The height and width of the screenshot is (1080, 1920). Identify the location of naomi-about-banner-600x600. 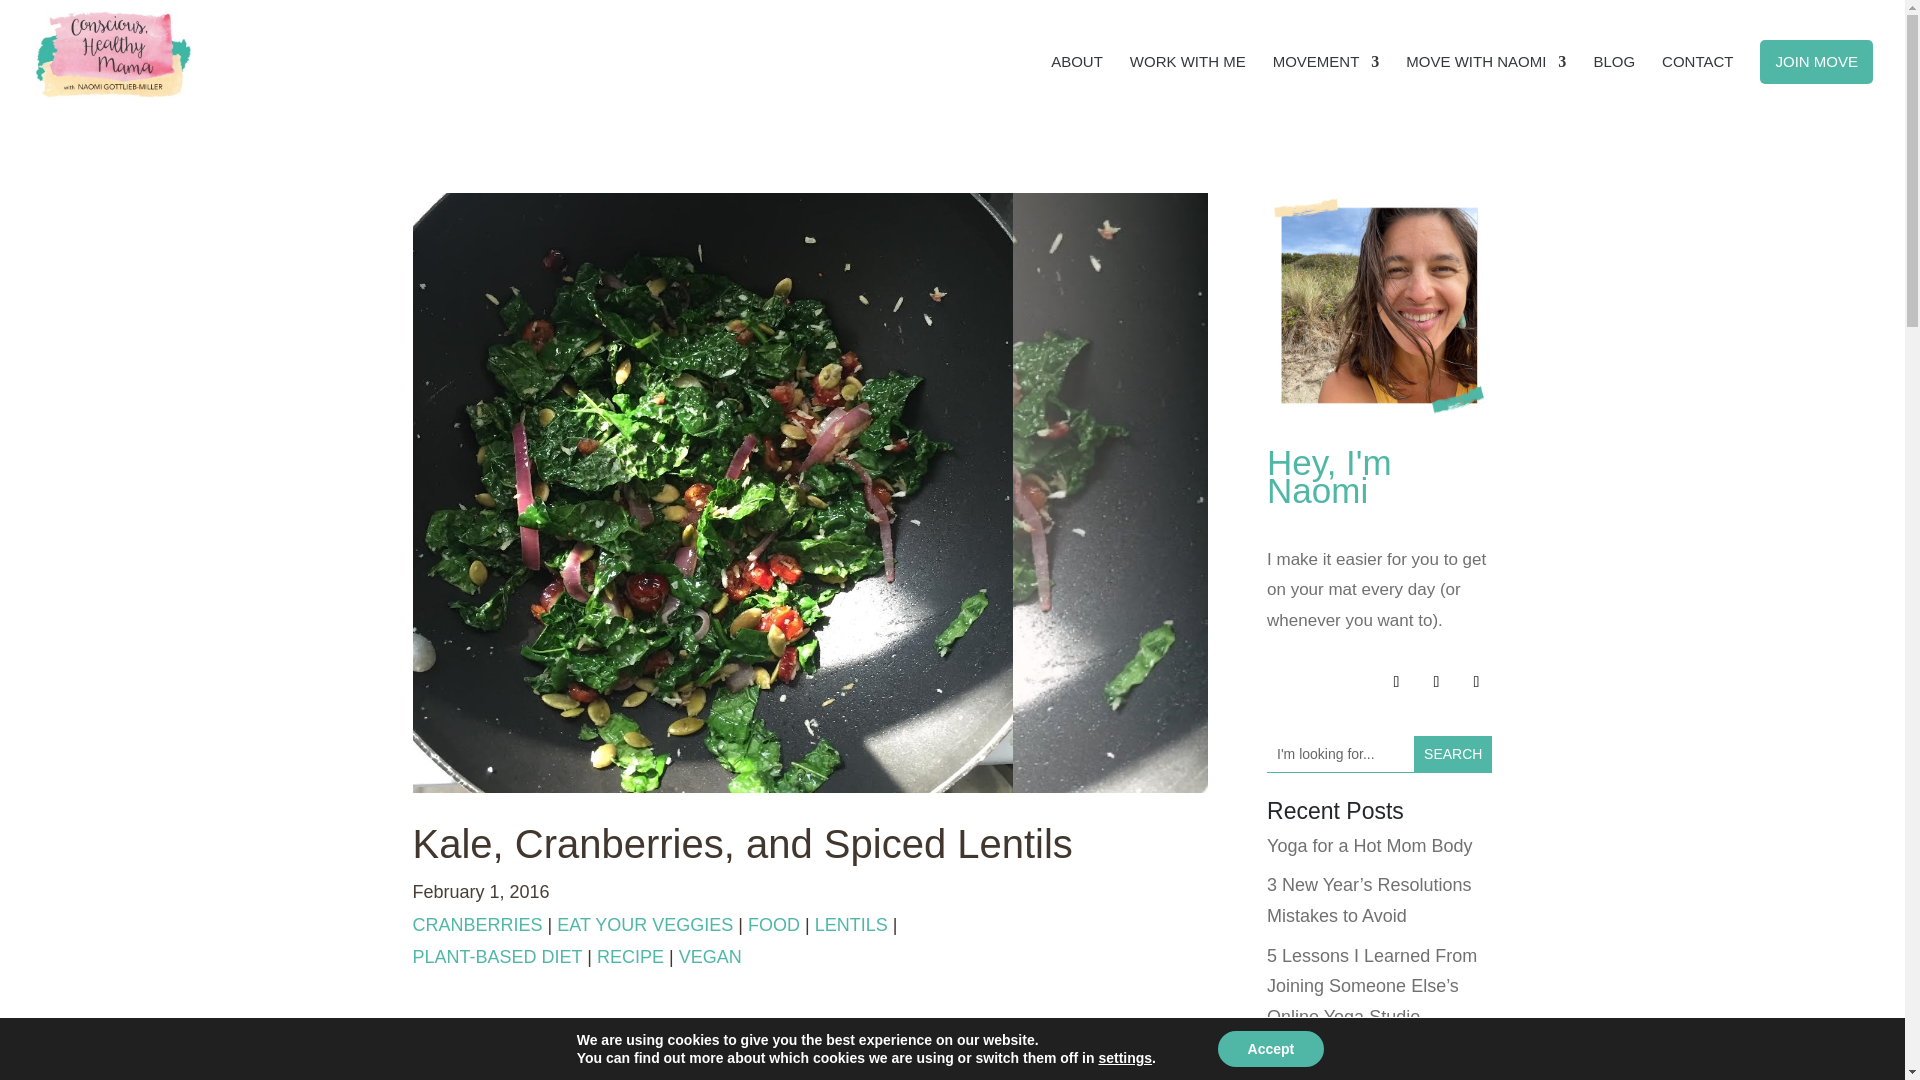
(1379, 306).